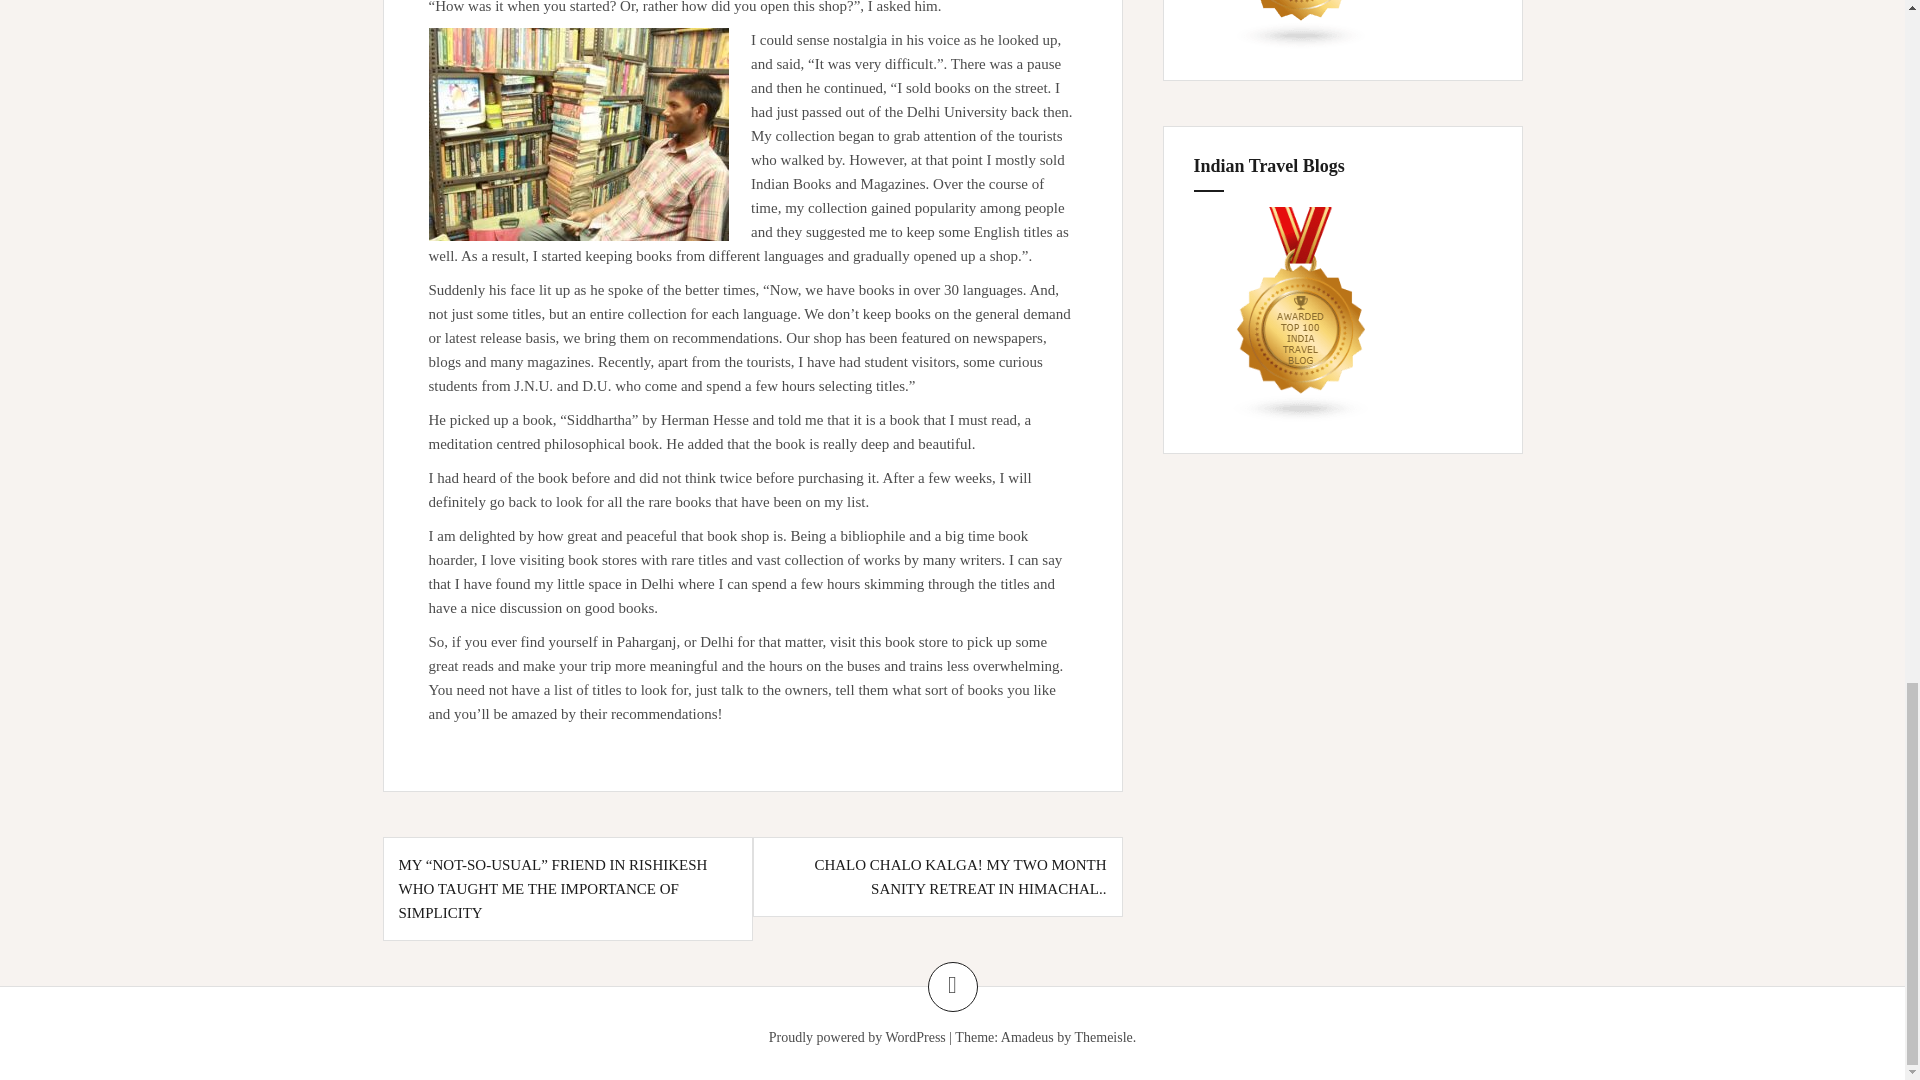 The width and height of the screenshot is (1920, 1080). Describe the element at coordinates (1302, 24) in the screenshot. I see `Solo Female Travel Blogs` at that location.